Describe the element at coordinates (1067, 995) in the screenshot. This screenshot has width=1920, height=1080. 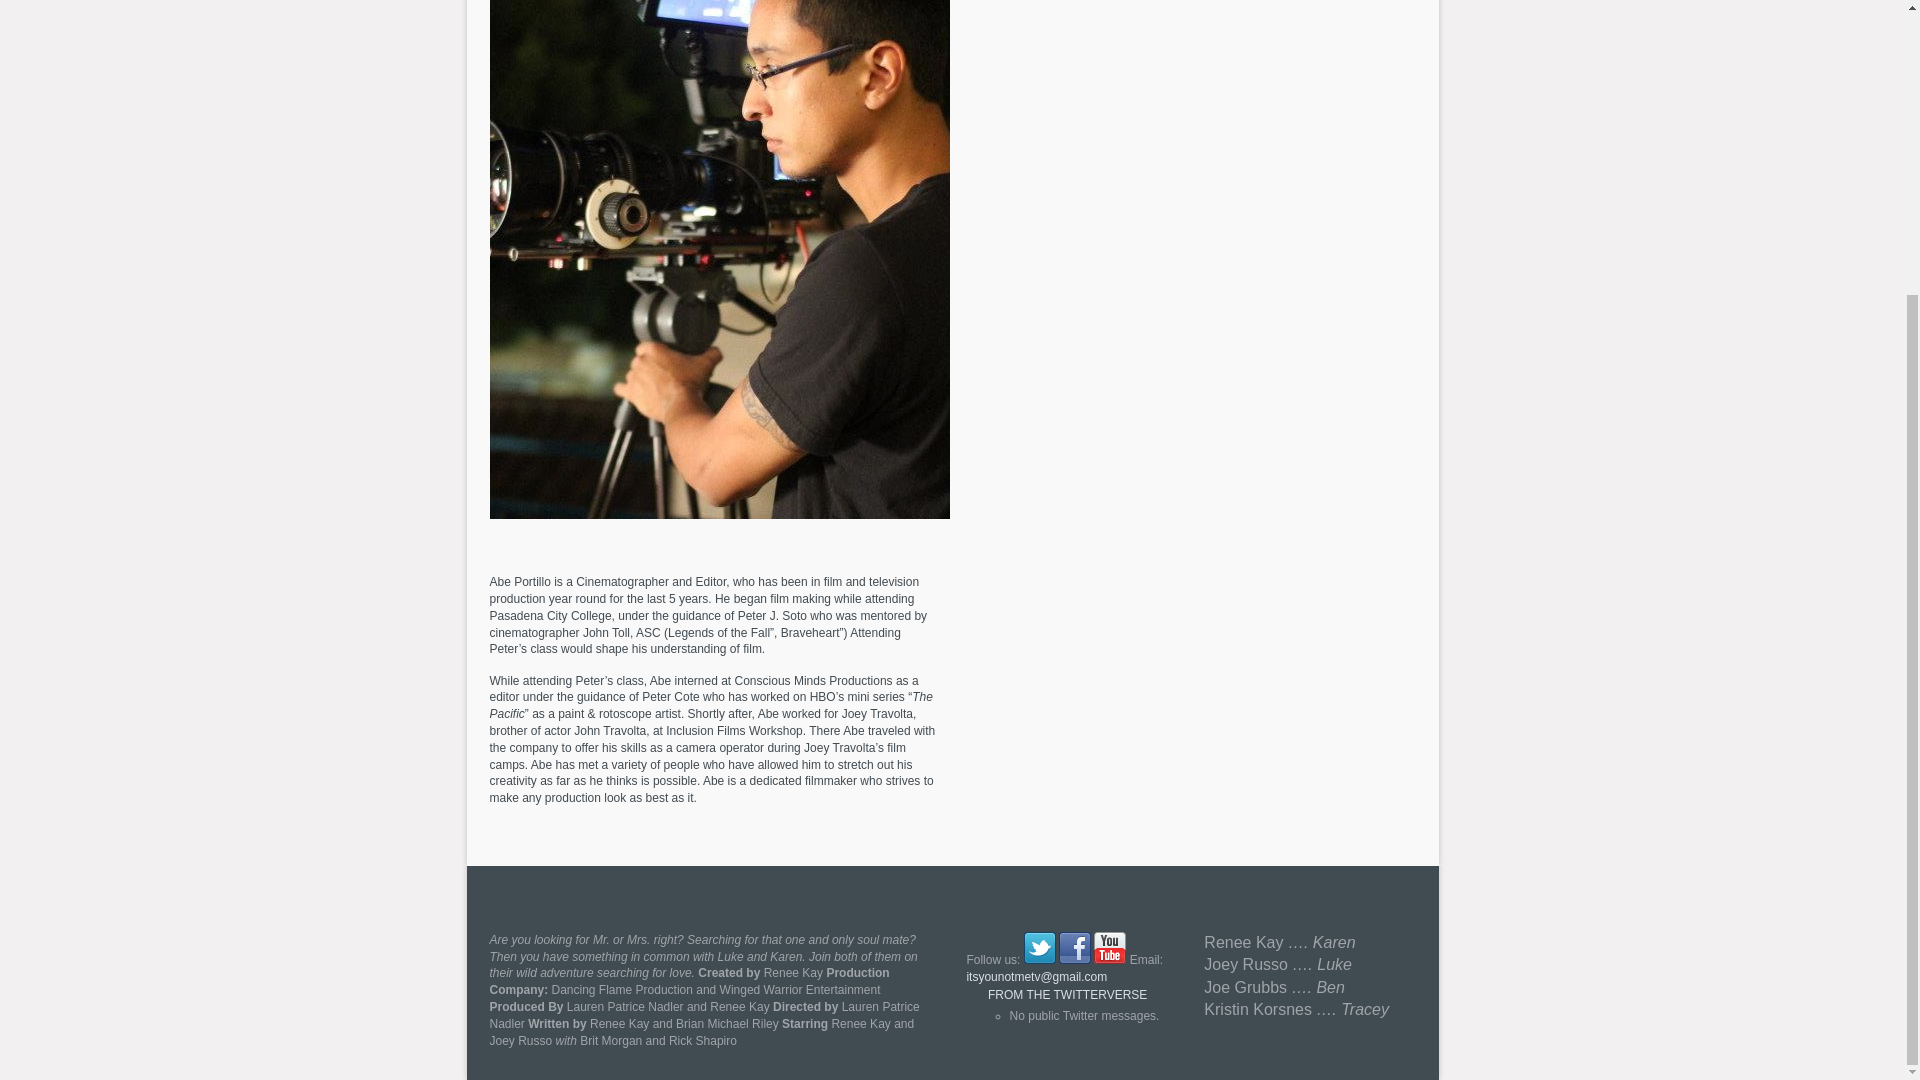
I see `FROM THE TWITTERVERSE` at that location.